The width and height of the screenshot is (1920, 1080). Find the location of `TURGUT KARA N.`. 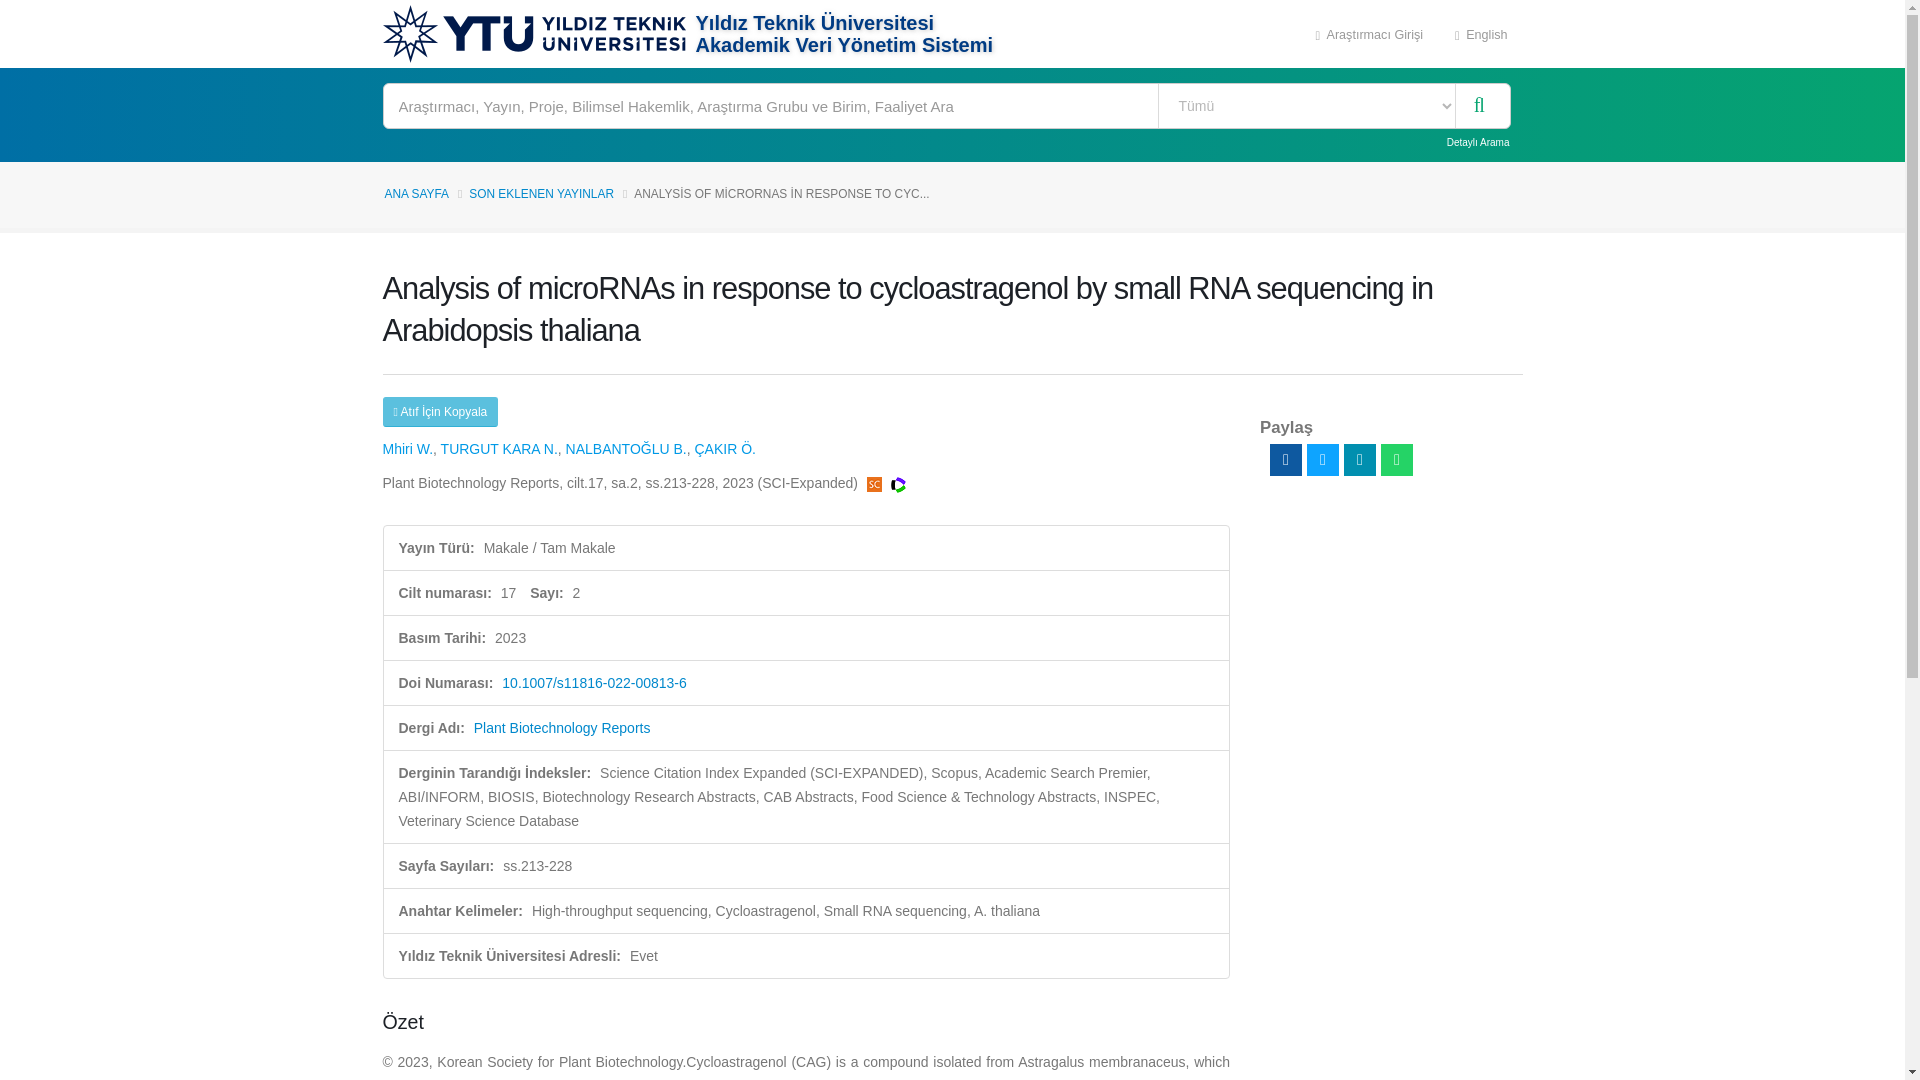

TURGUT KARA N. is located at coordinates (500, 448).